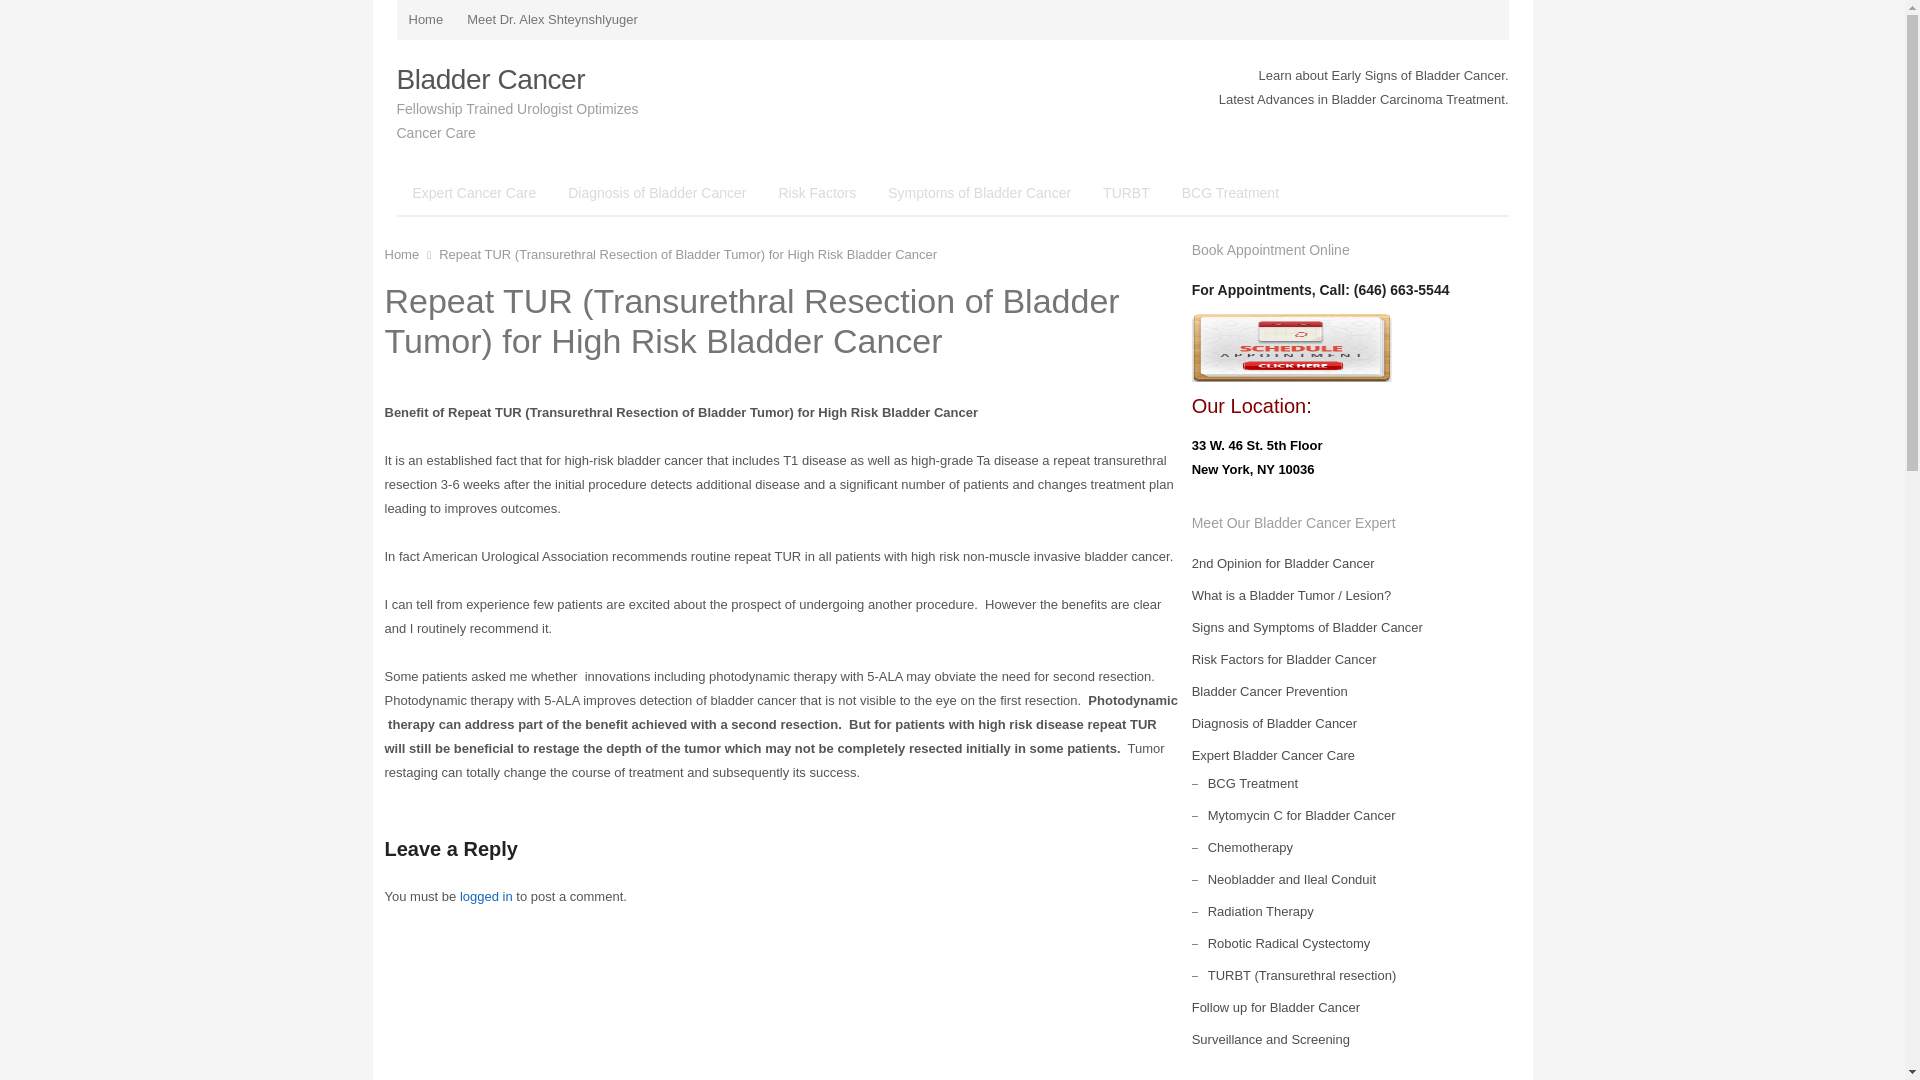 This screenshot has width=1920, height=1080. Describe the element at coordinates (1252, 783) in the screenshot. I see `BCG Treatment` at that location.